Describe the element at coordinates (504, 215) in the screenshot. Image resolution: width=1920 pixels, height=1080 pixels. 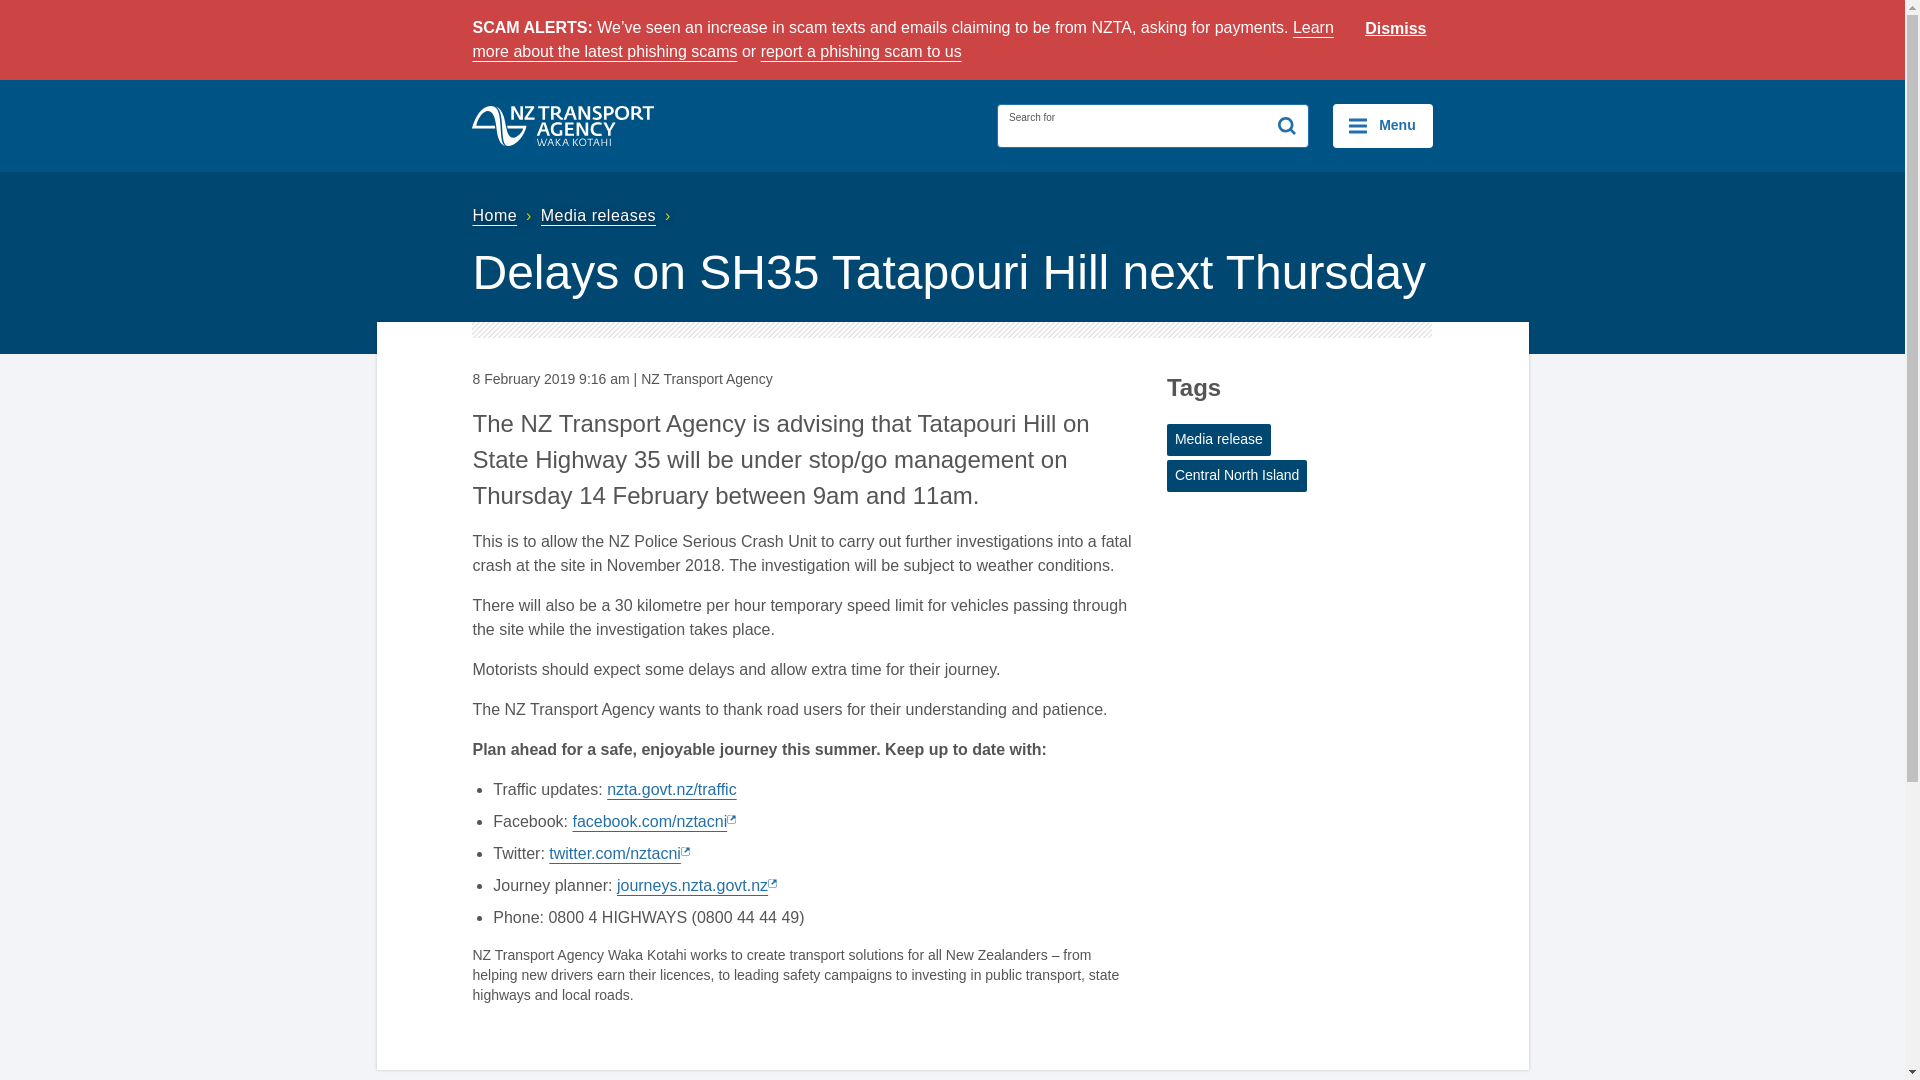
I see `Home` at that location.